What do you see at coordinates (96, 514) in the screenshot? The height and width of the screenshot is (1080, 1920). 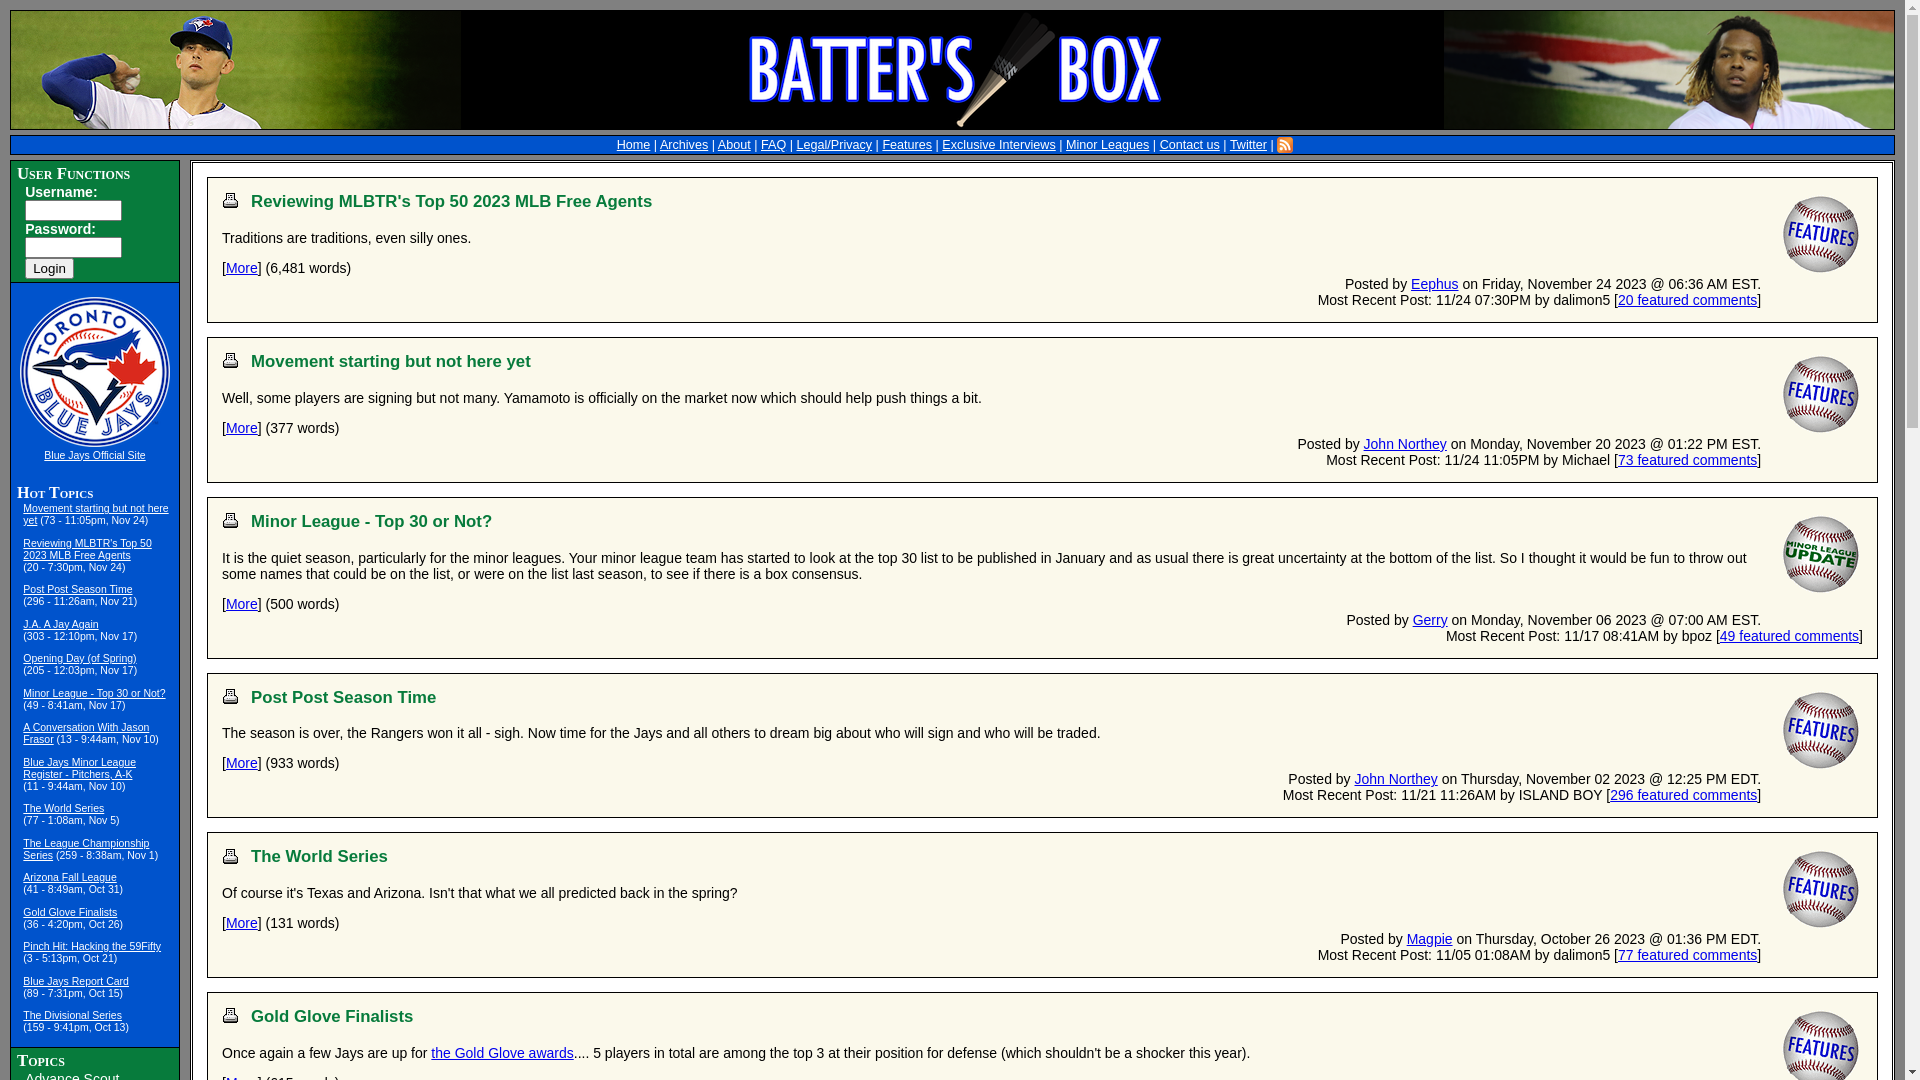 I see `Movement starting but not here yet` at bounding box center [96, 514].